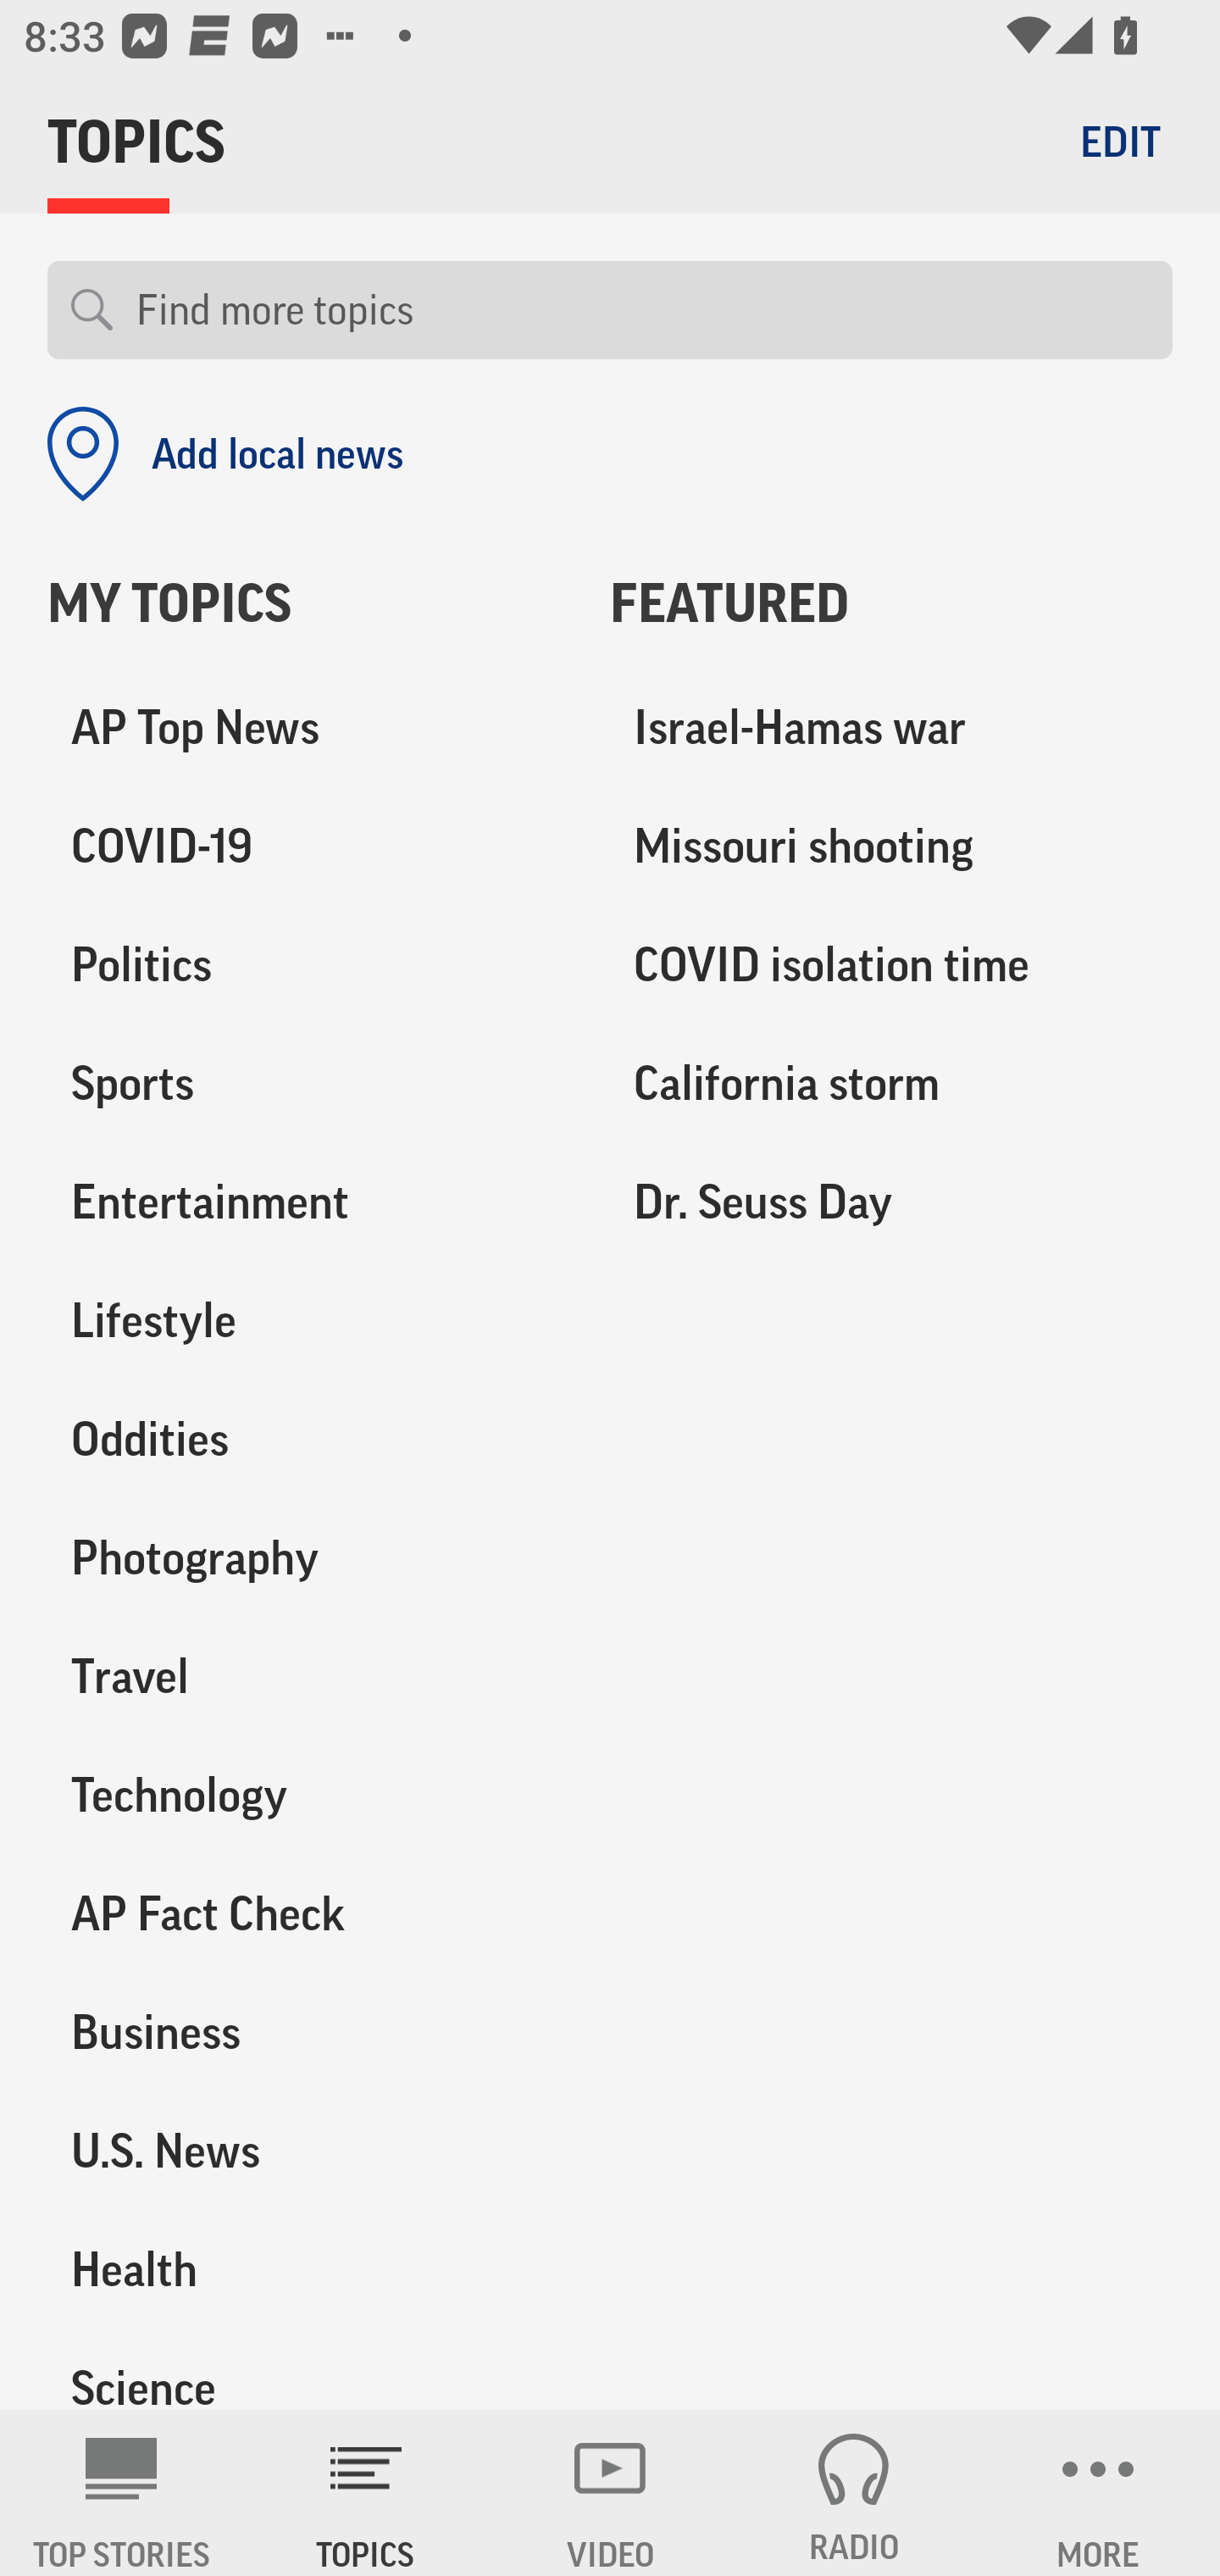  Describe the element at coordinates (305, 966) in the screenshot. I see `Politics` at that location.